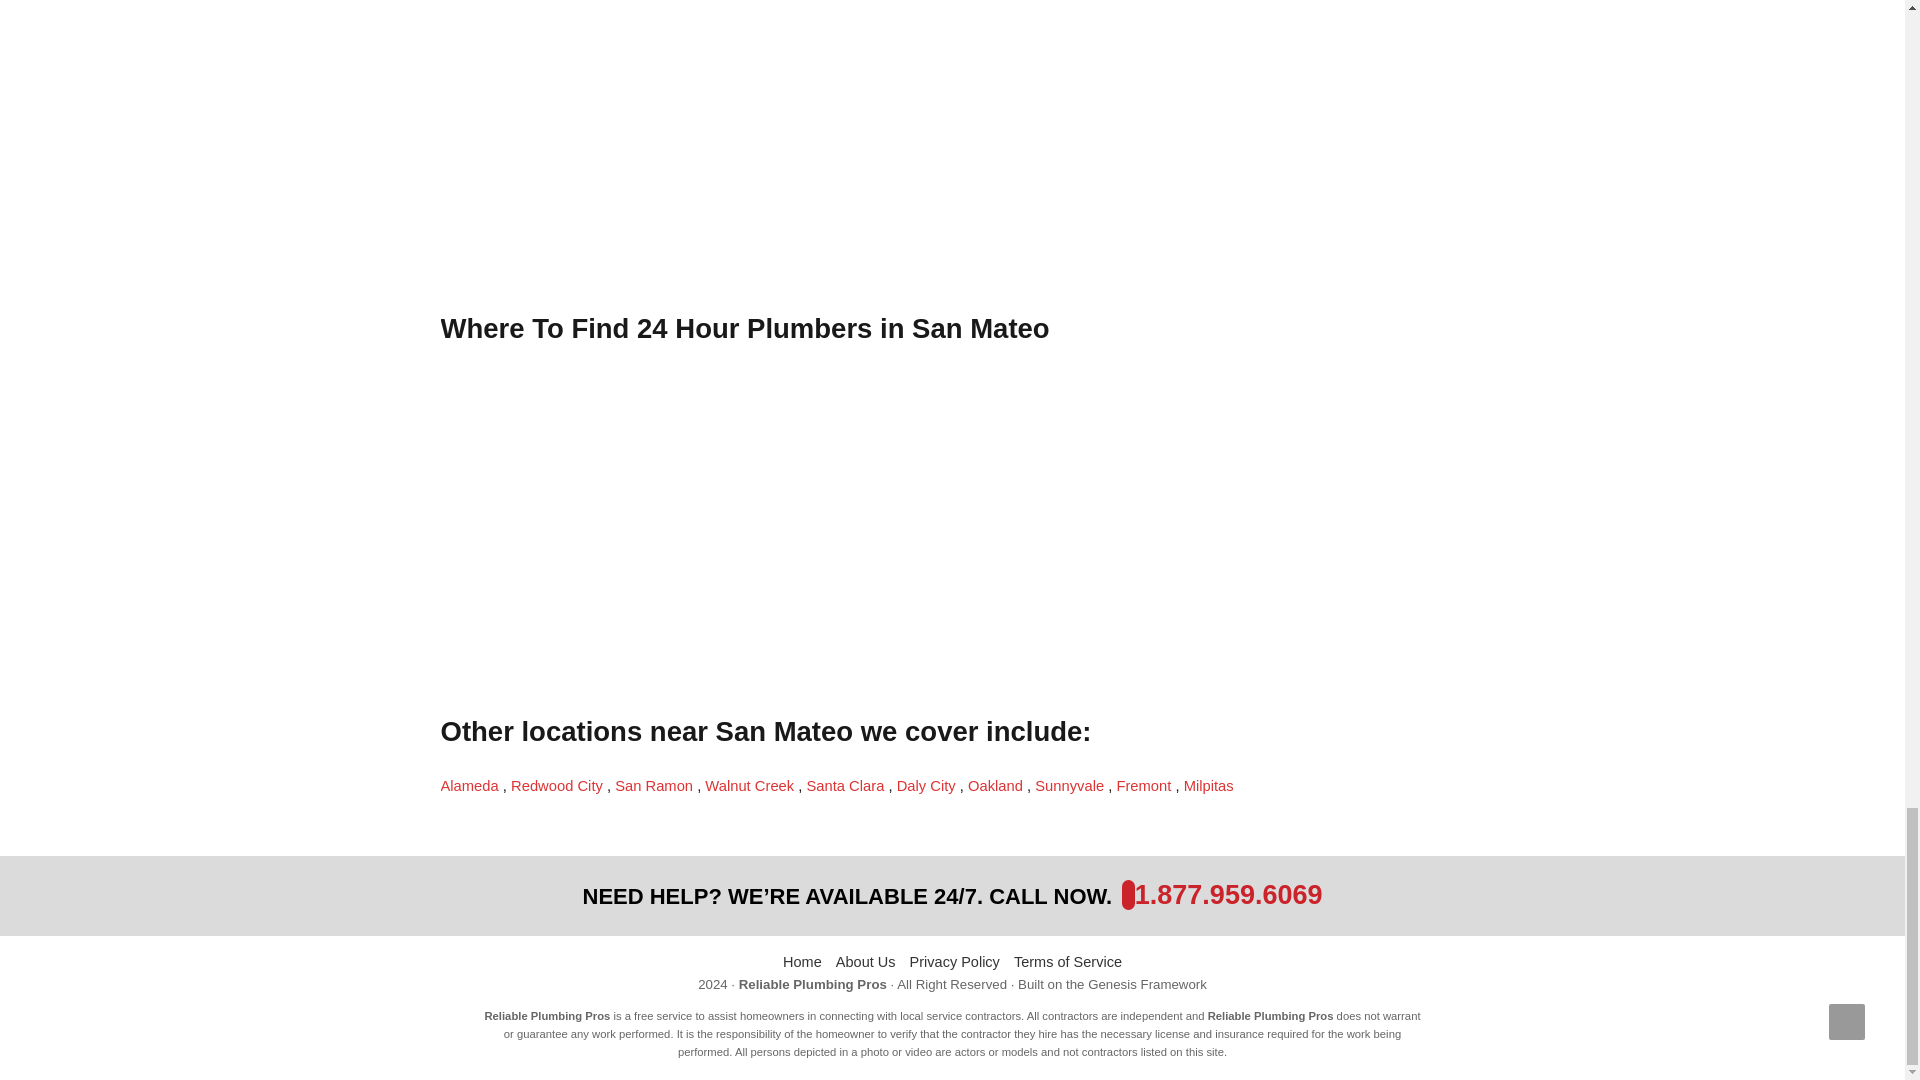 The width and height of the screenshot is (1920, 1080). Describe the element at coordinates (1145, 785) in the screenshot. I see `Plumbing in Fremont` at that location.